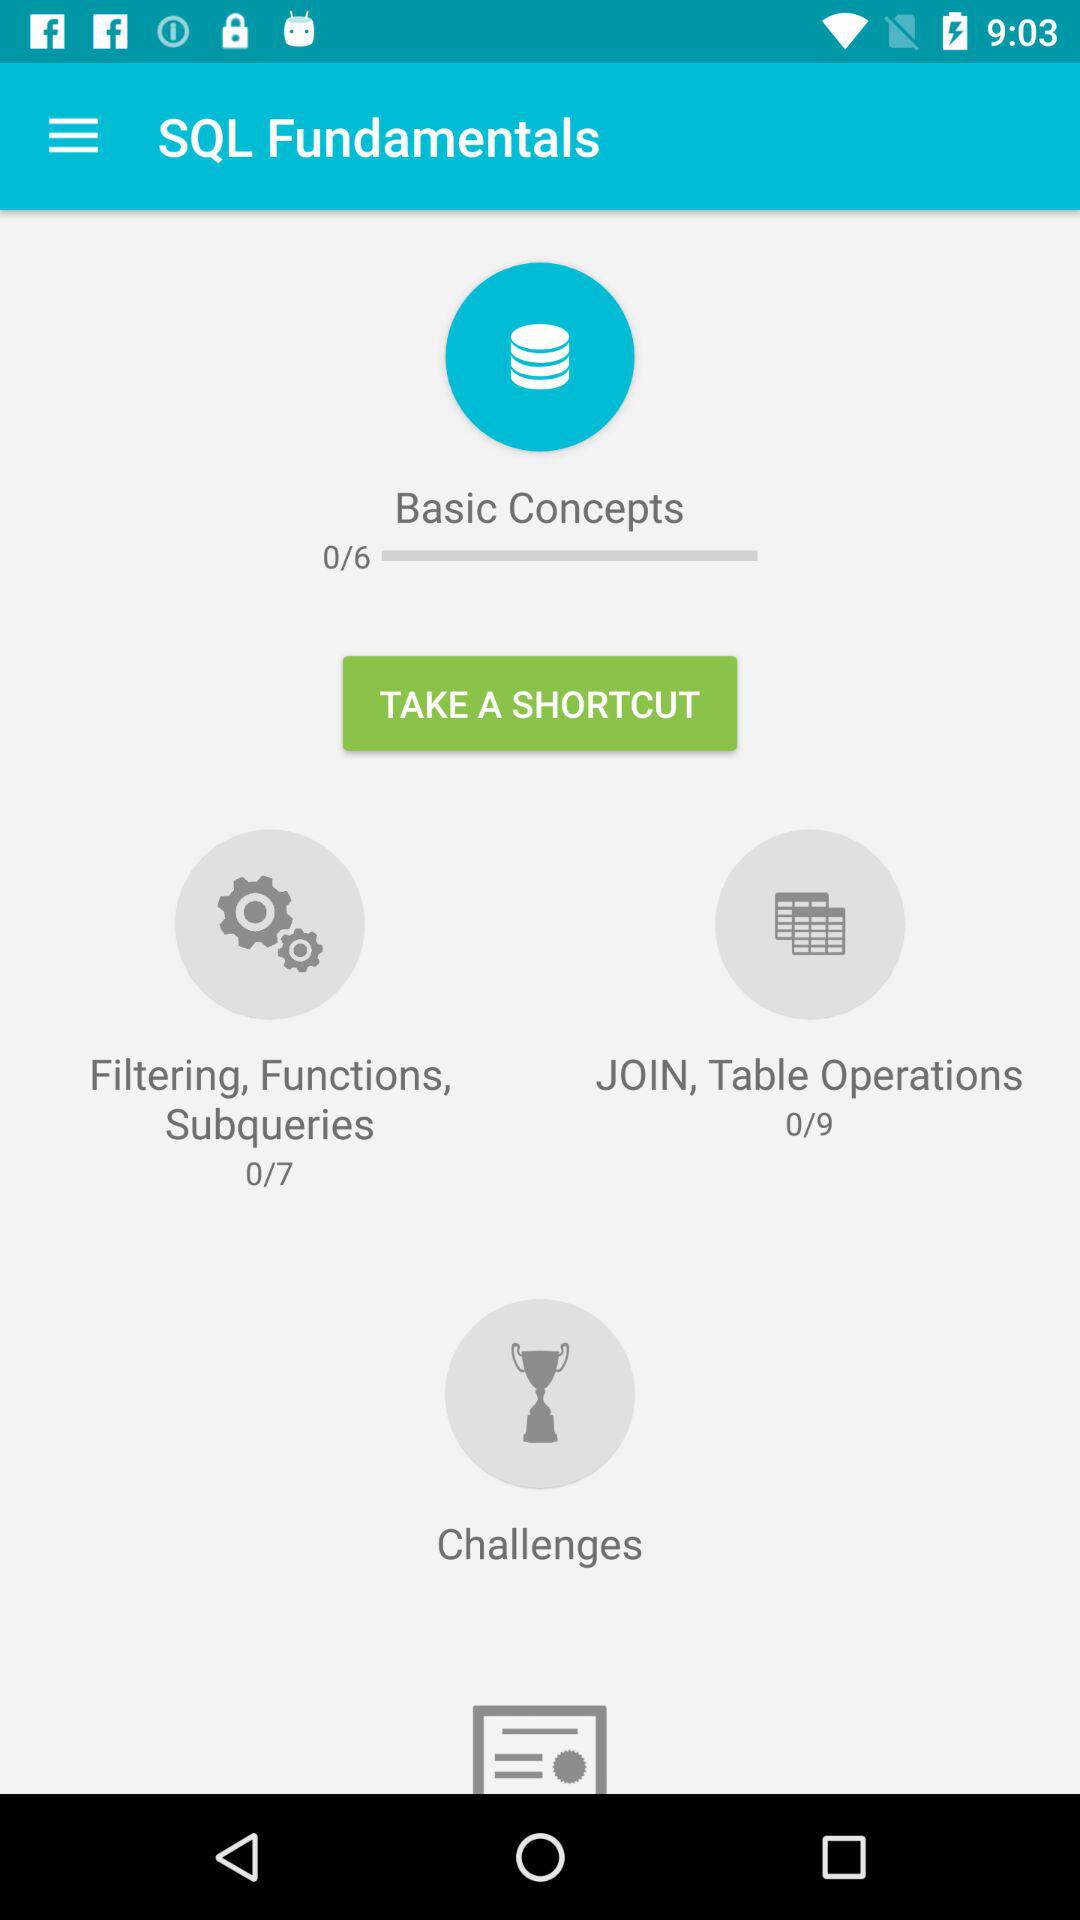 The image size is (1080, 1920). What do you see at coordinates (540, 703) in the screenshot?
I see `open the take a shortcut` at bounding box center [540, 703].